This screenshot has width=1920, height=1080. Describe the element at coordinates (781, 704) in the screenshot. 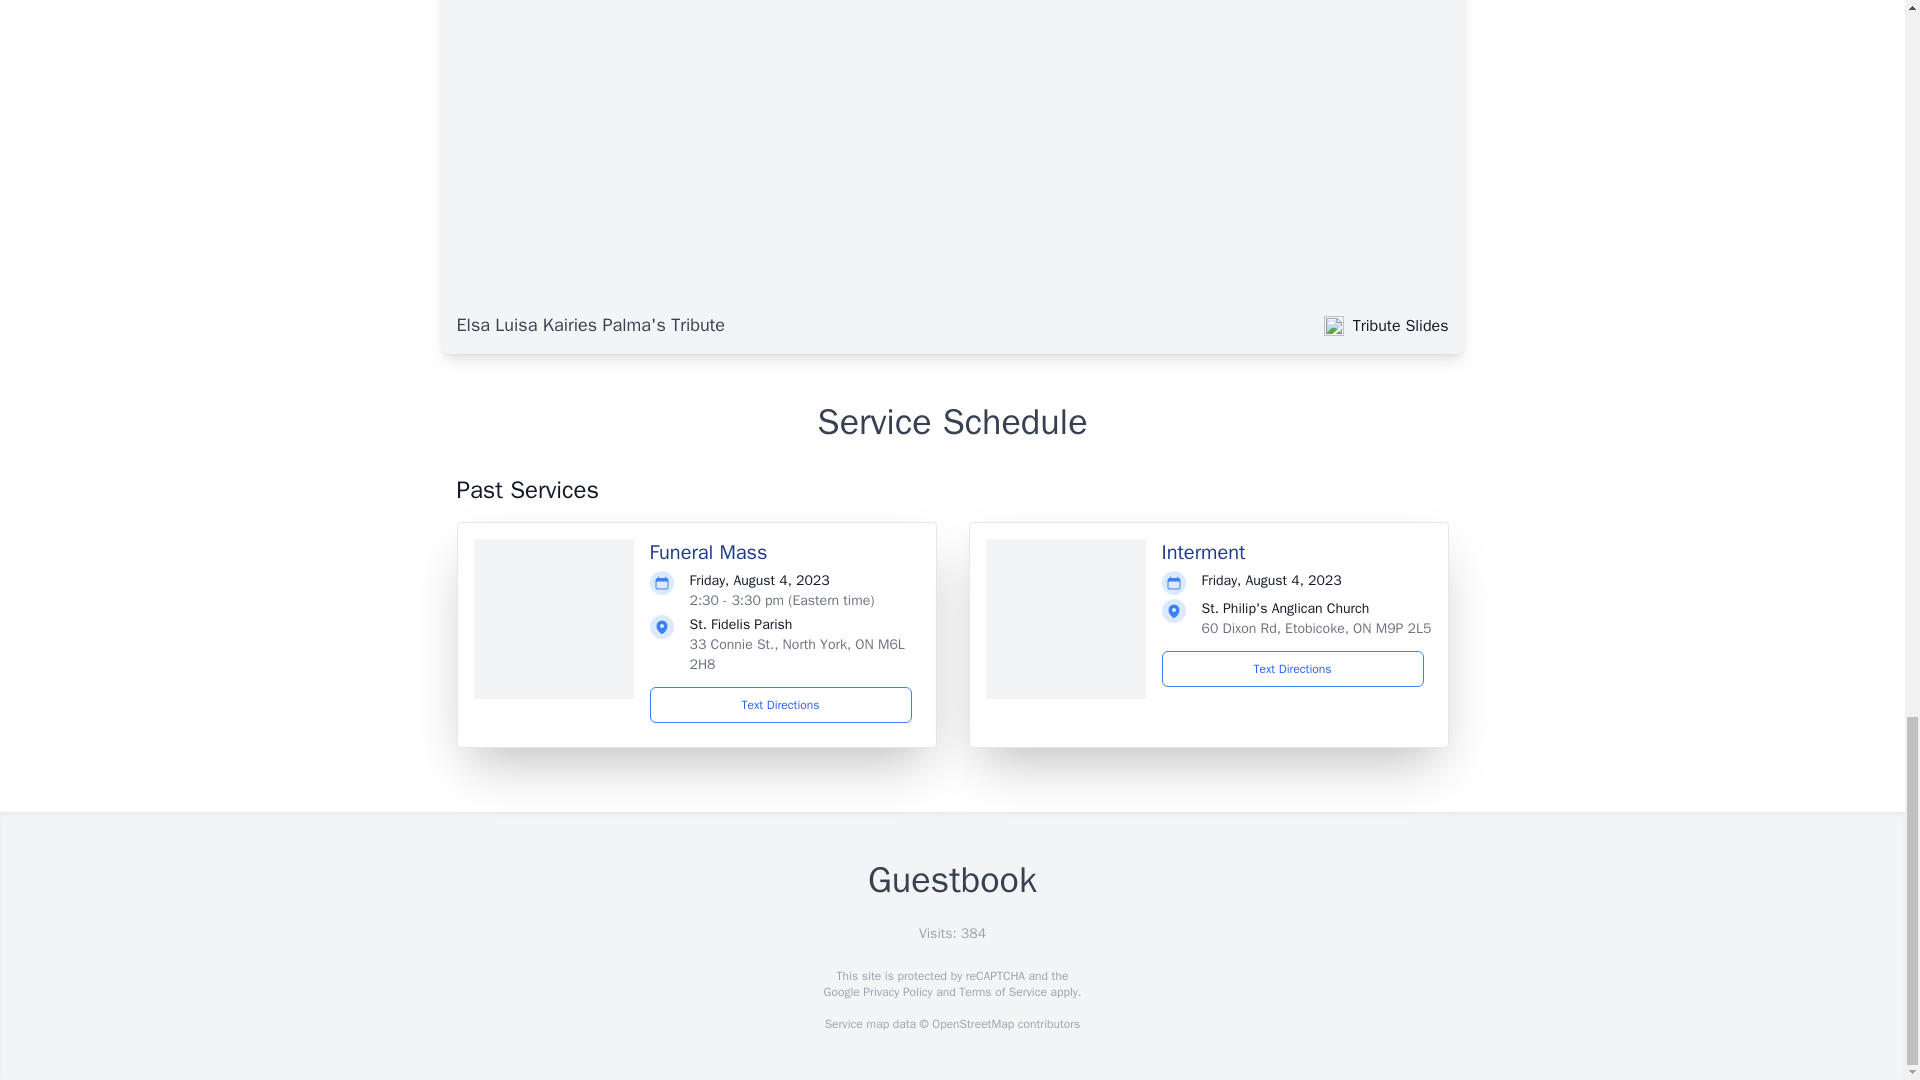

I see `Text Directions` at that location.